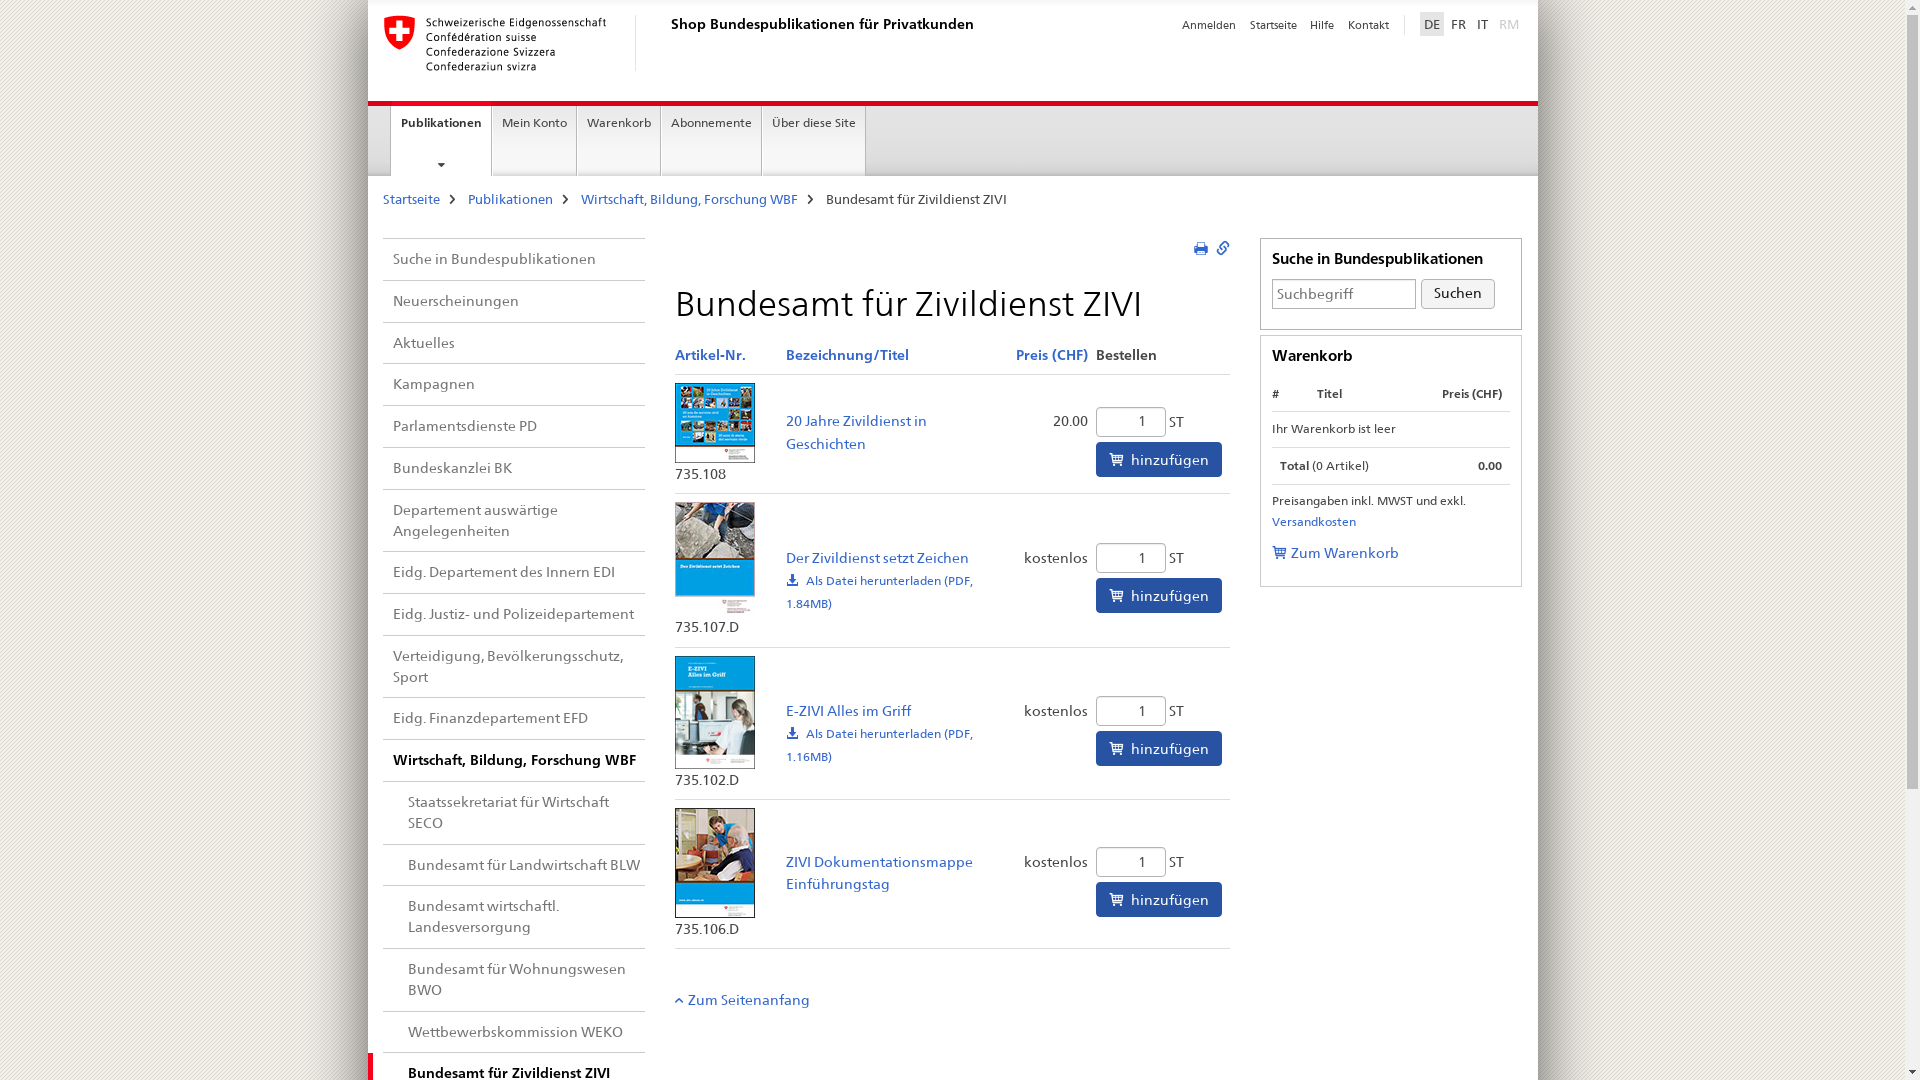 The width and height of the screenshot is (1920, 1080). I want to click on Aufsteigend sortieren:
Preis (CHF), so click(1052, 355).